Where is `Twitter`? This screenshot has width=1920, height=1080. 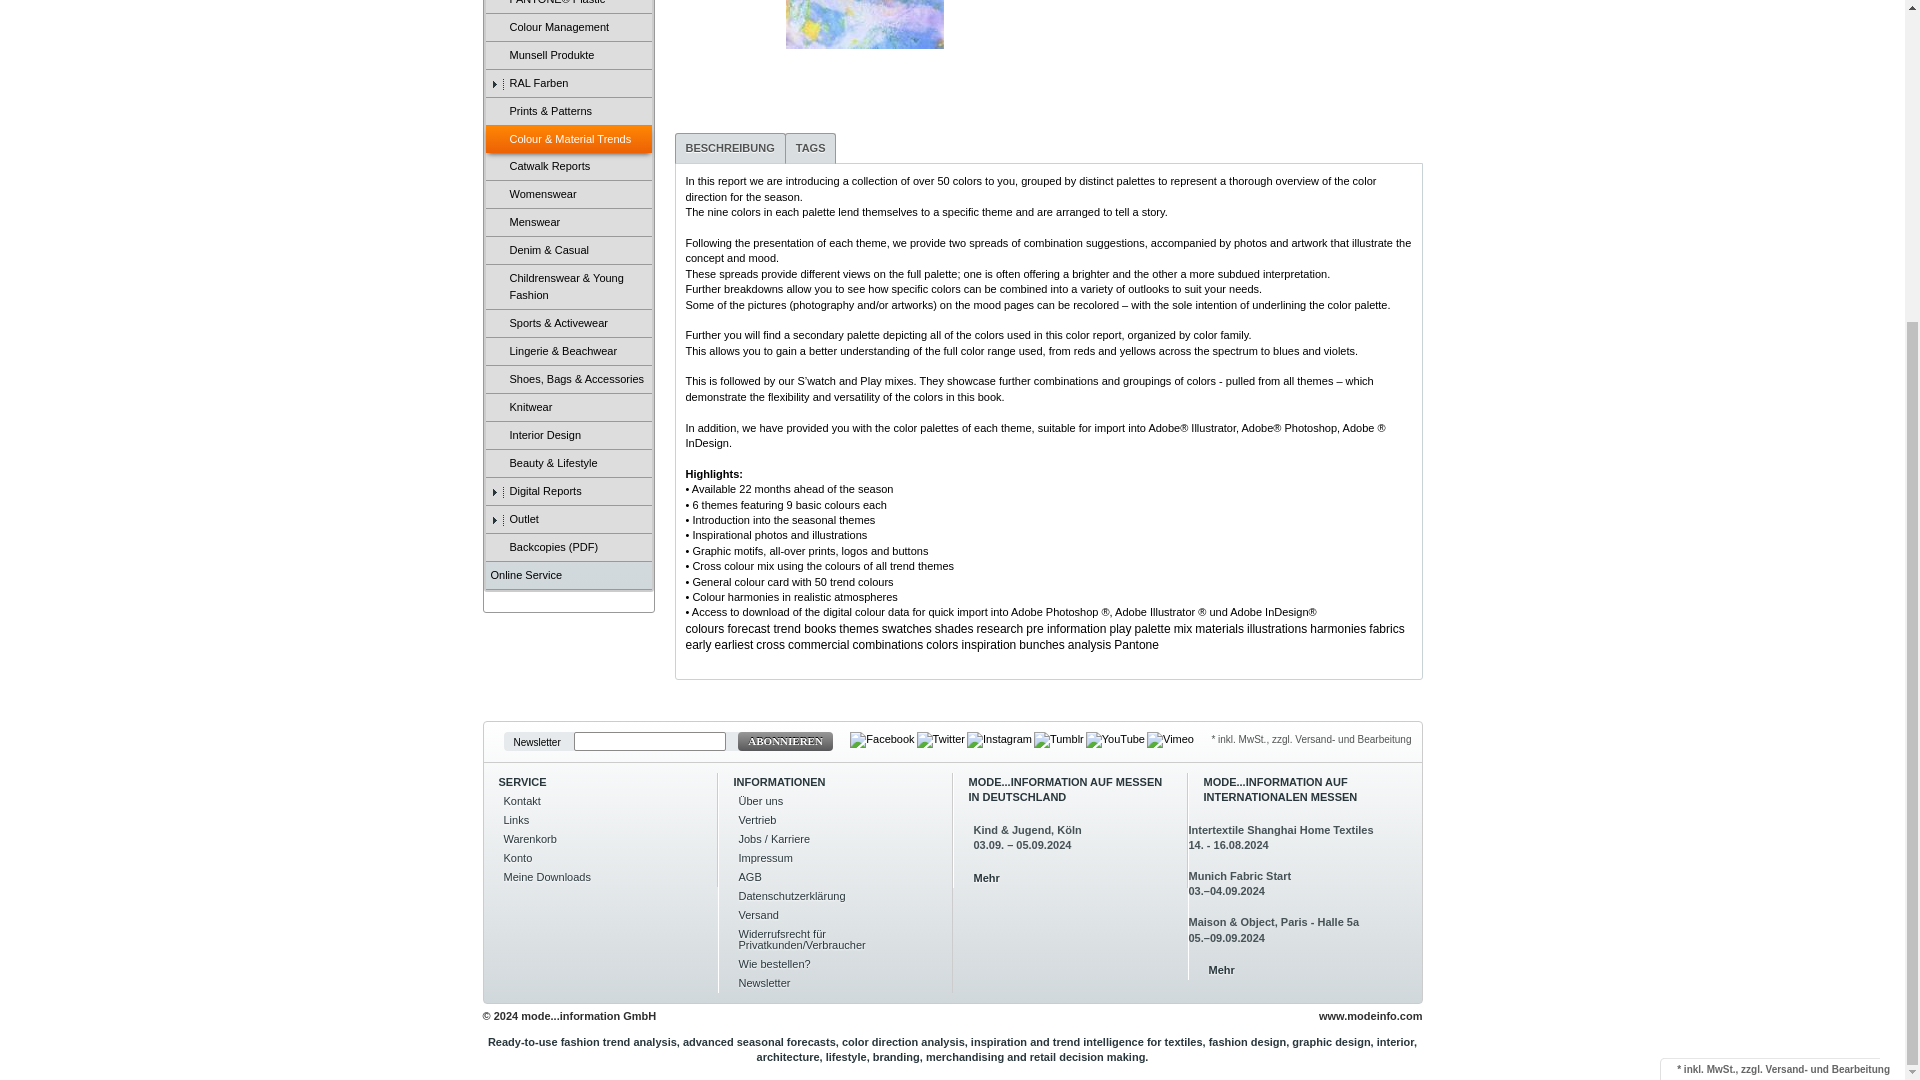
Twitter is located at coordinates (941, 740).